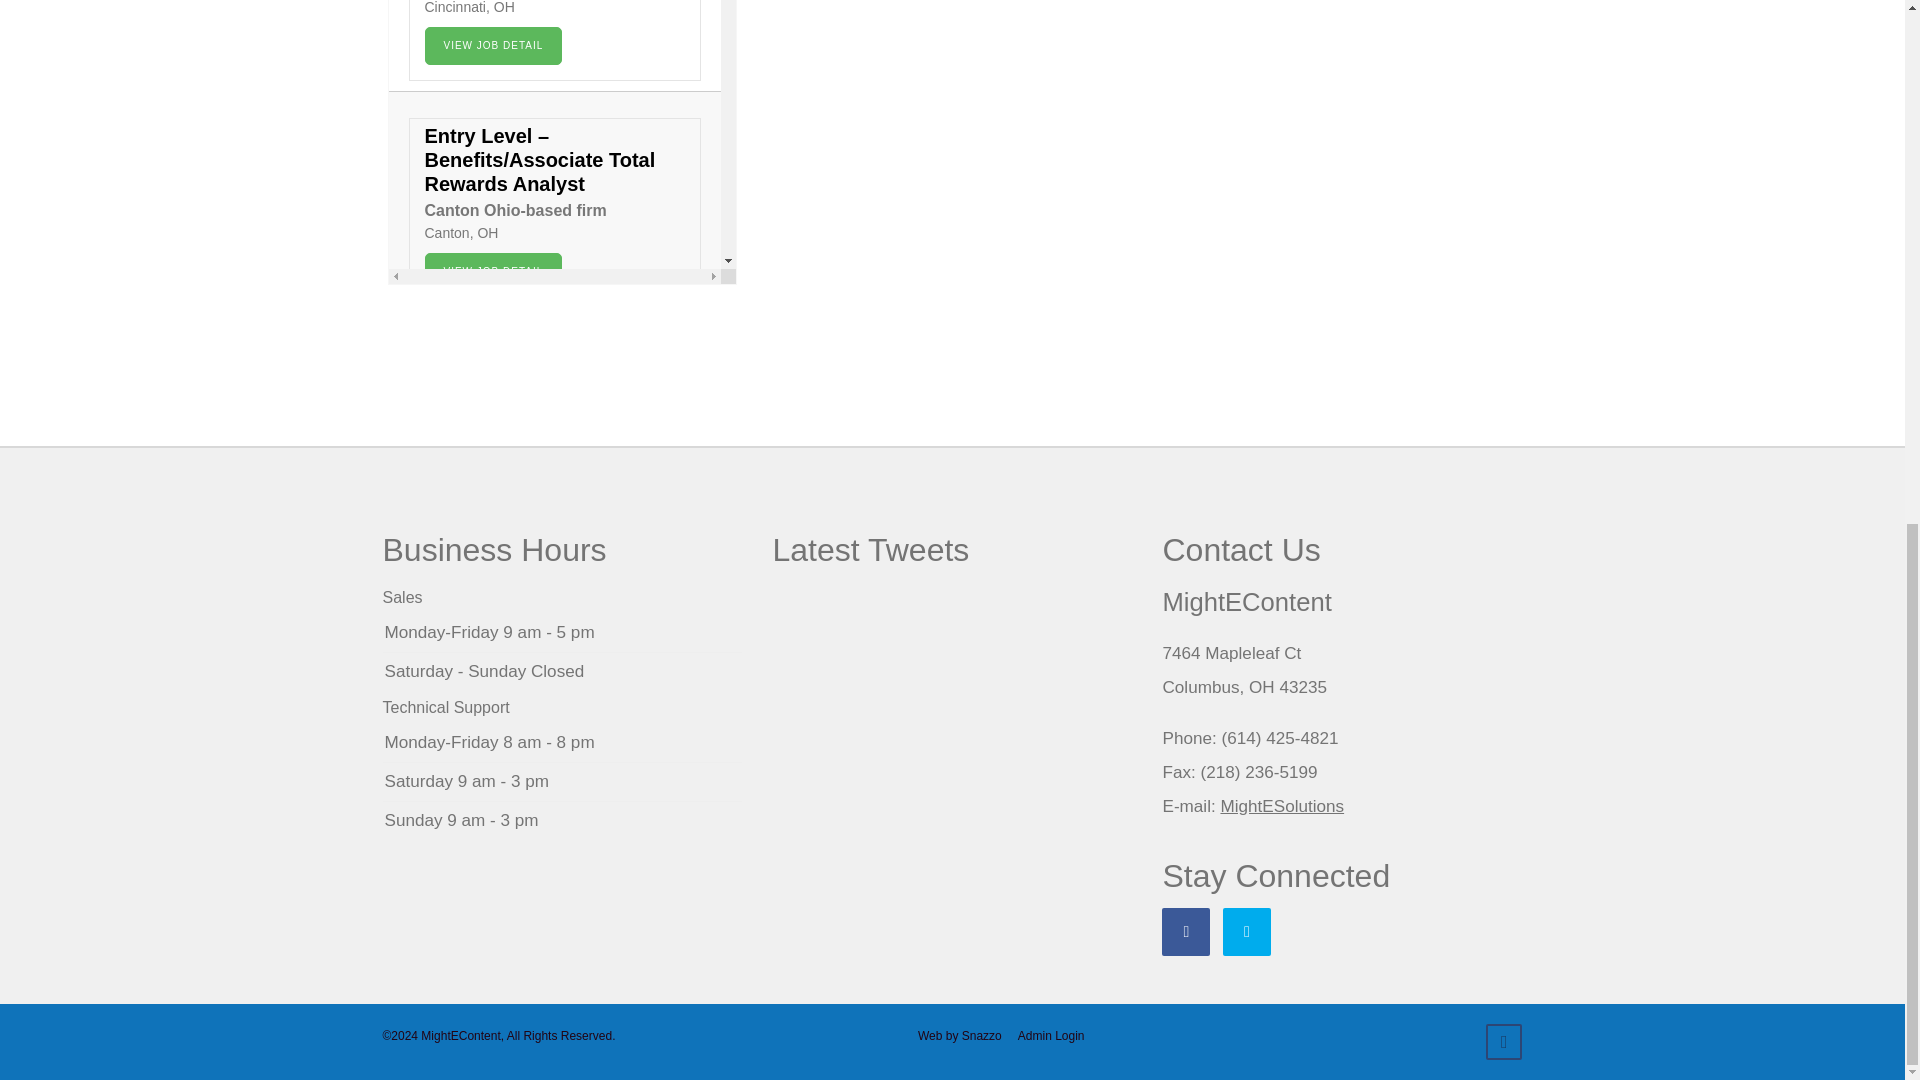  I want to click on VIEW JOB DETAIL, so click(493, 473).